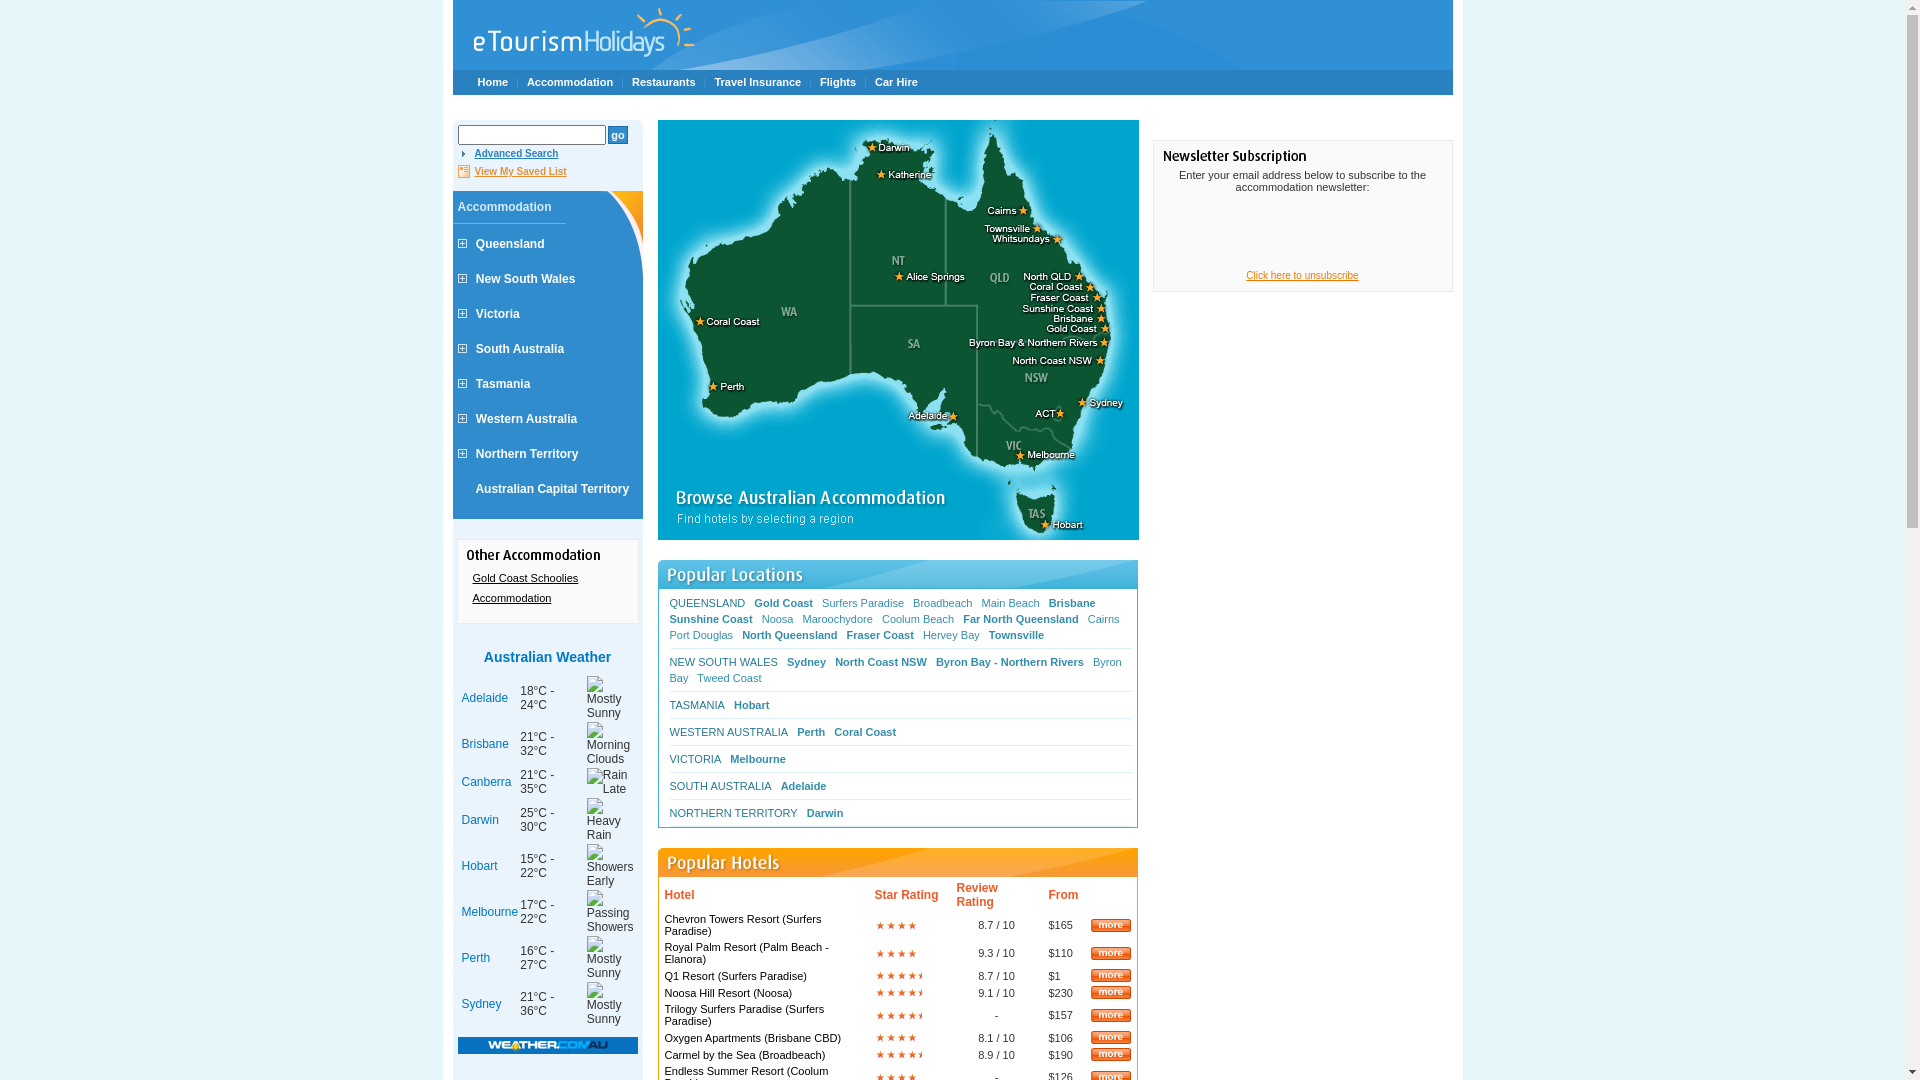  What do you see at coordinates (527, 454) in the screenshot?
I see `Northern Territory` at bounding box center [527, 454].